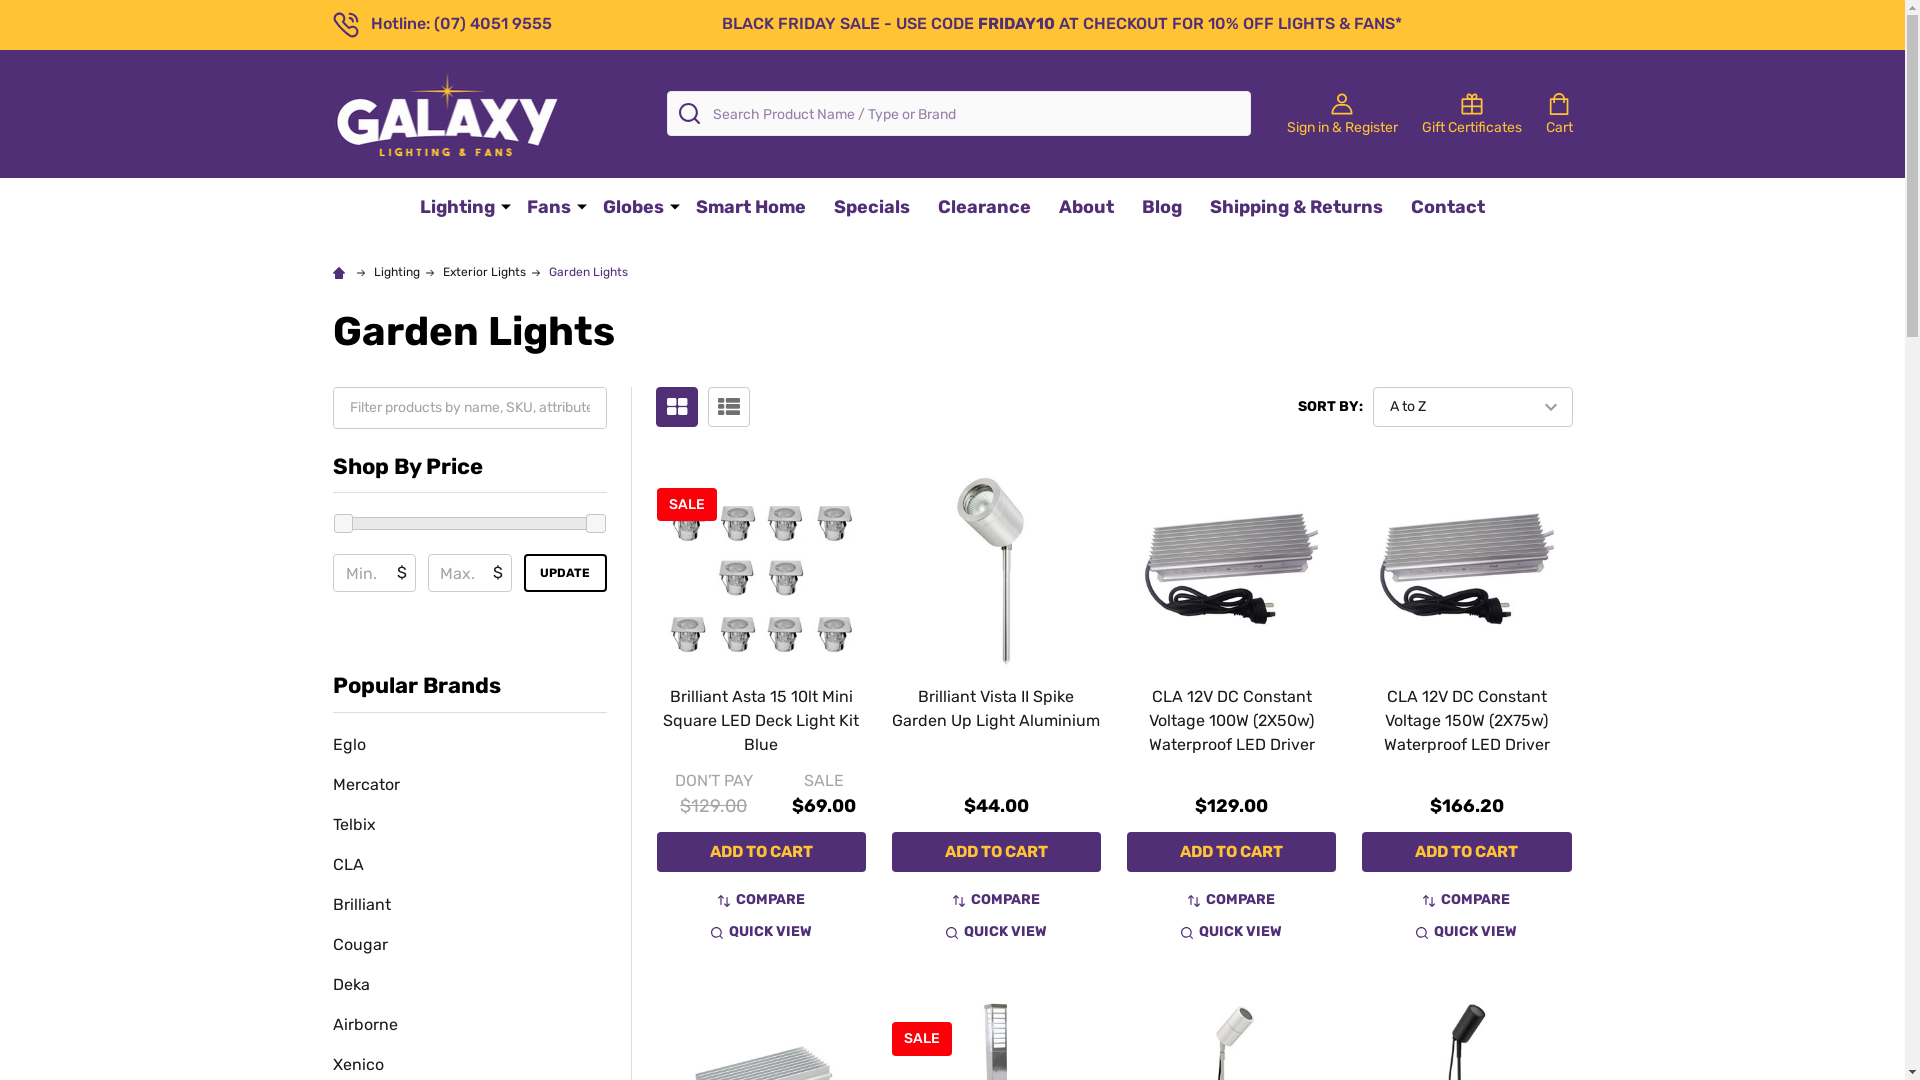 This screenshot has width=1920, height=1080. What do you see at coordinates (1466, 900) in the screenshot?
I see `COMPARE` at bounding box center [1466, 900].